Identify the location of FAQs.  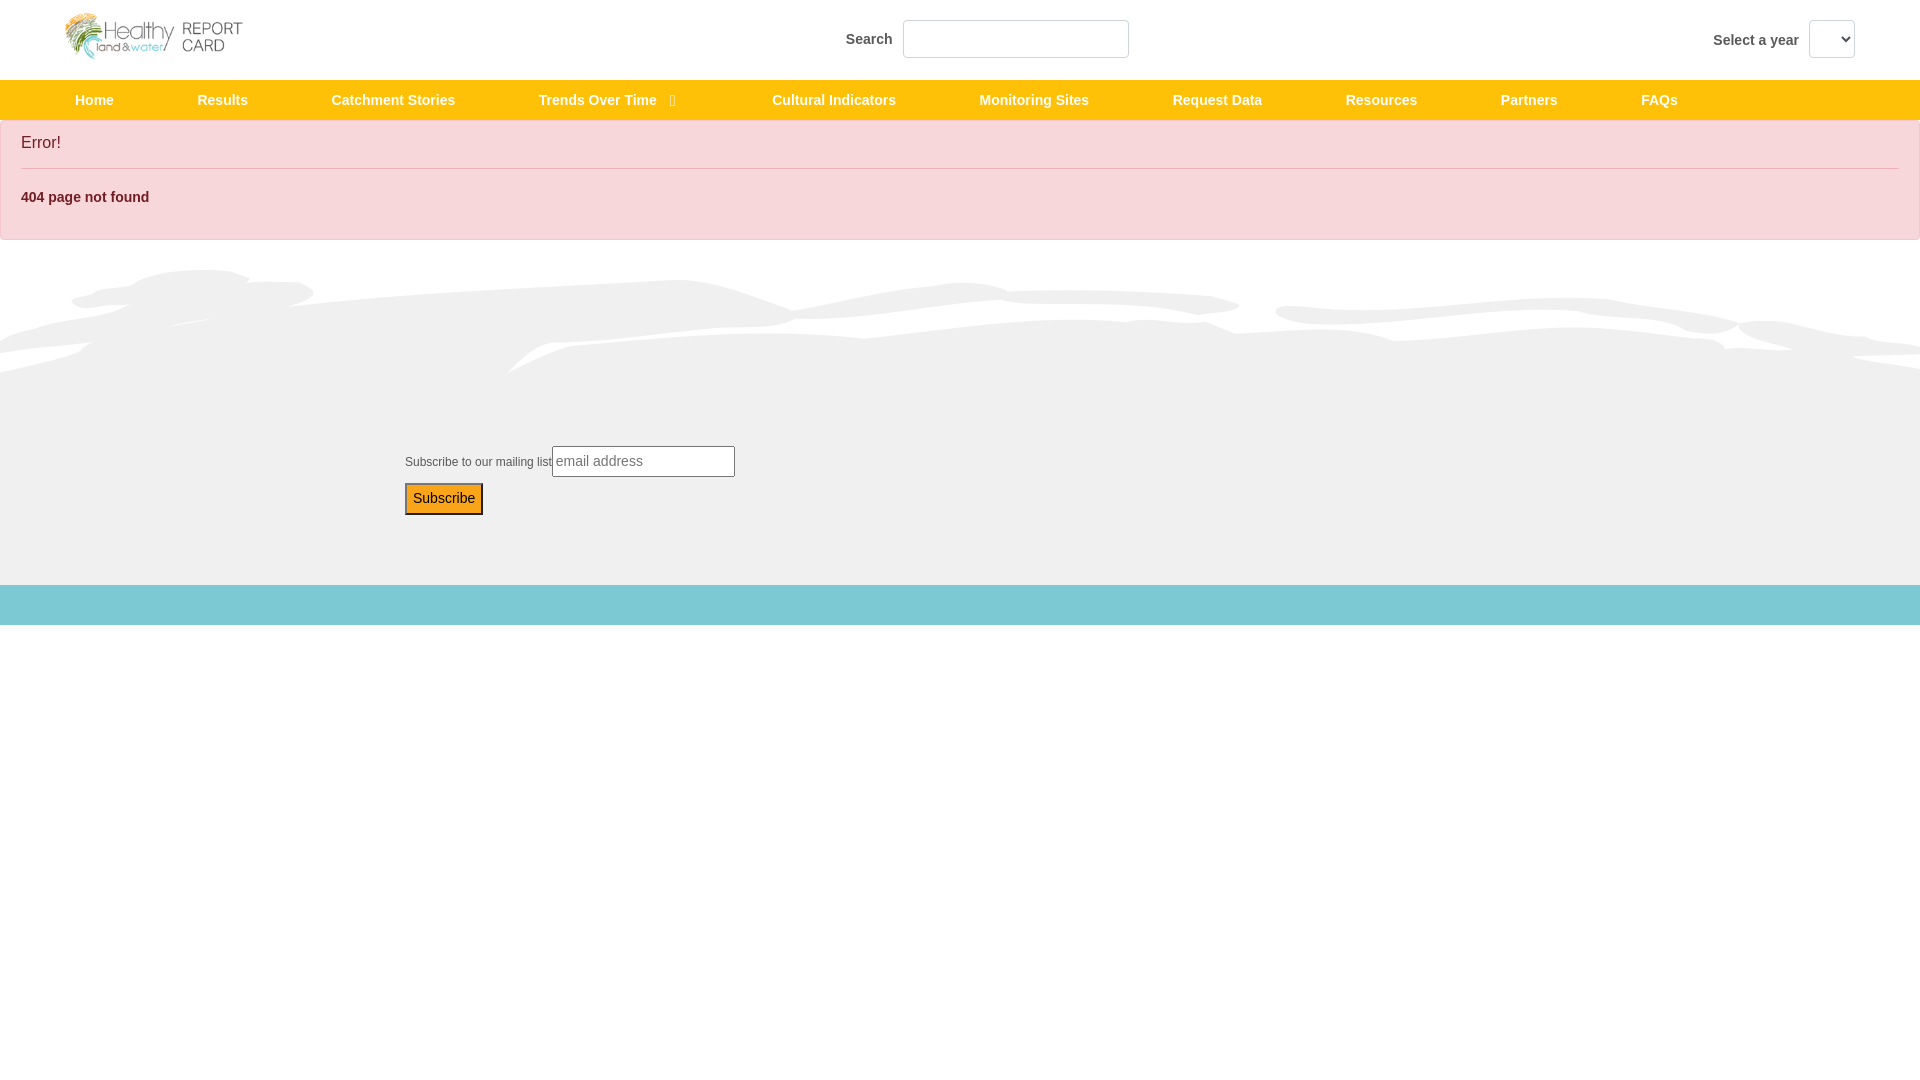
(1660, 101).